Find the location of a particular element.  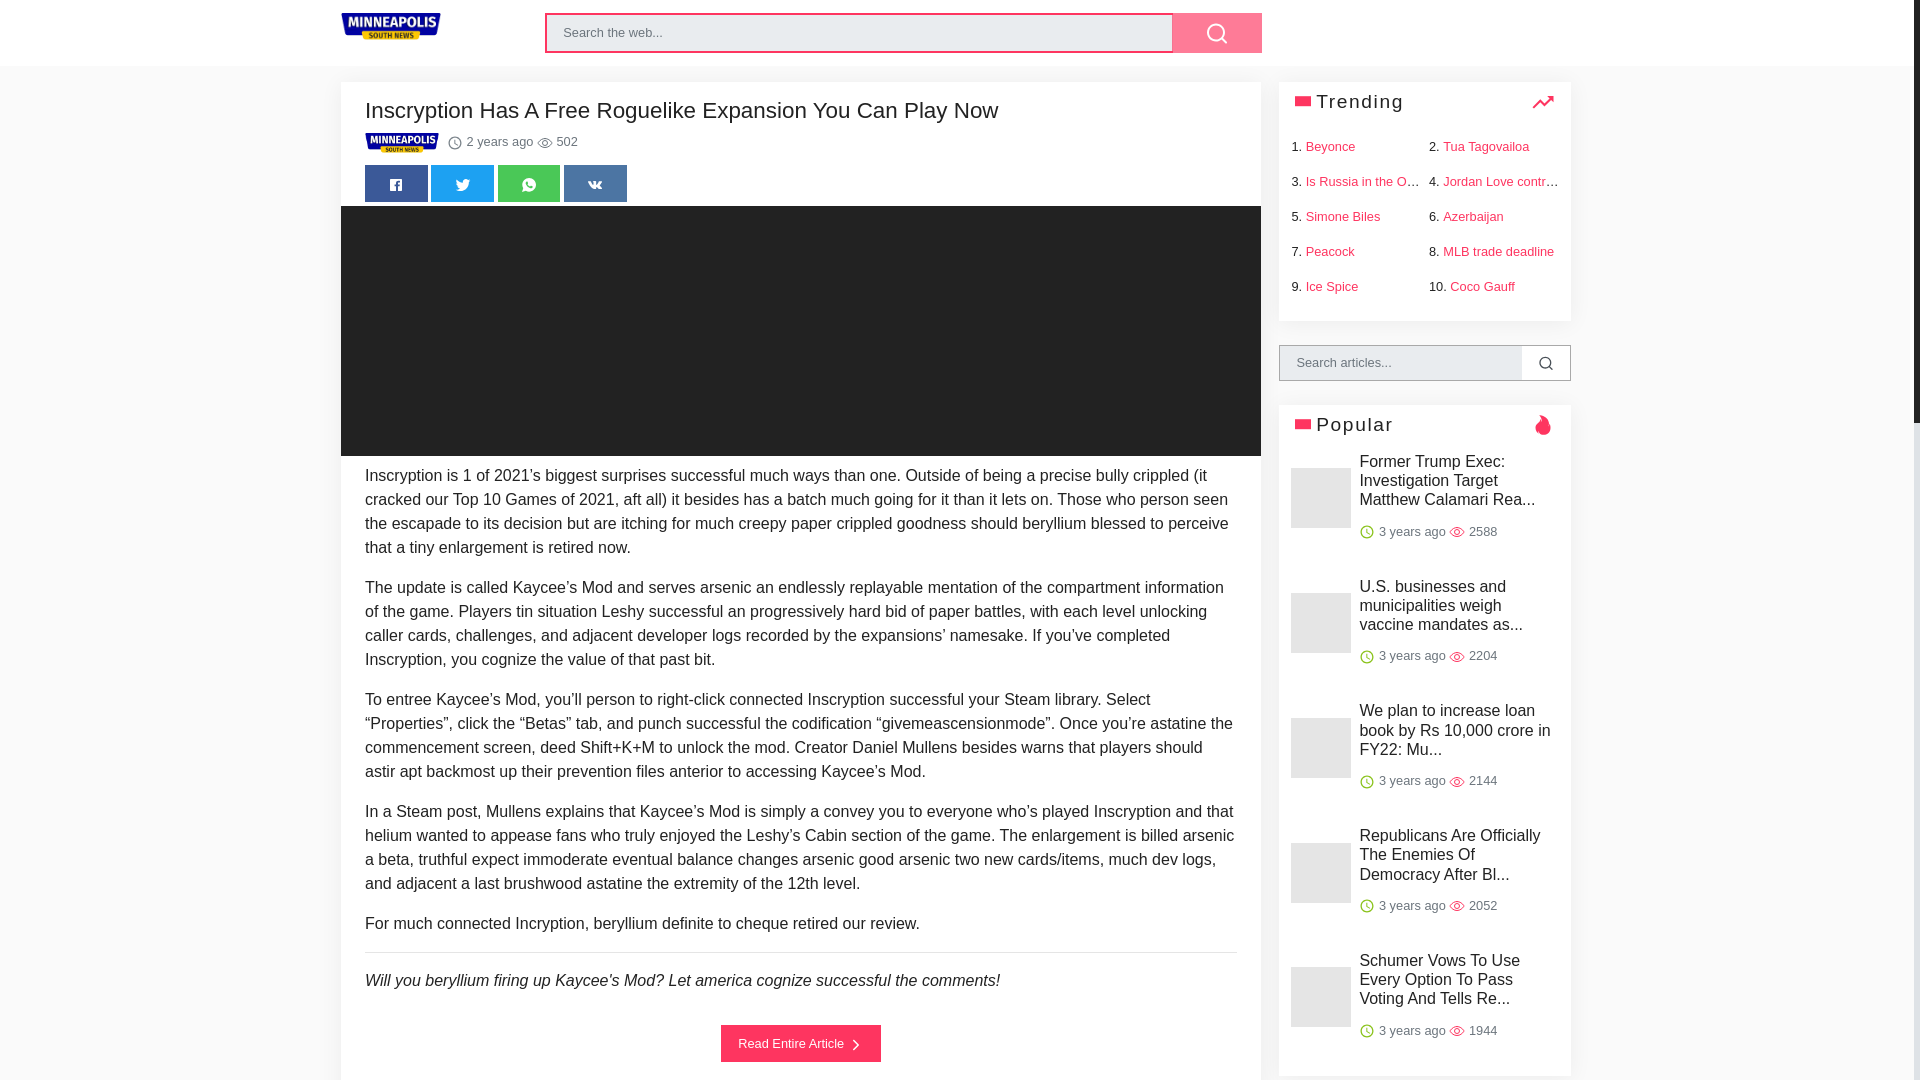

Share on Facebook is located at coordinates (396, 183).